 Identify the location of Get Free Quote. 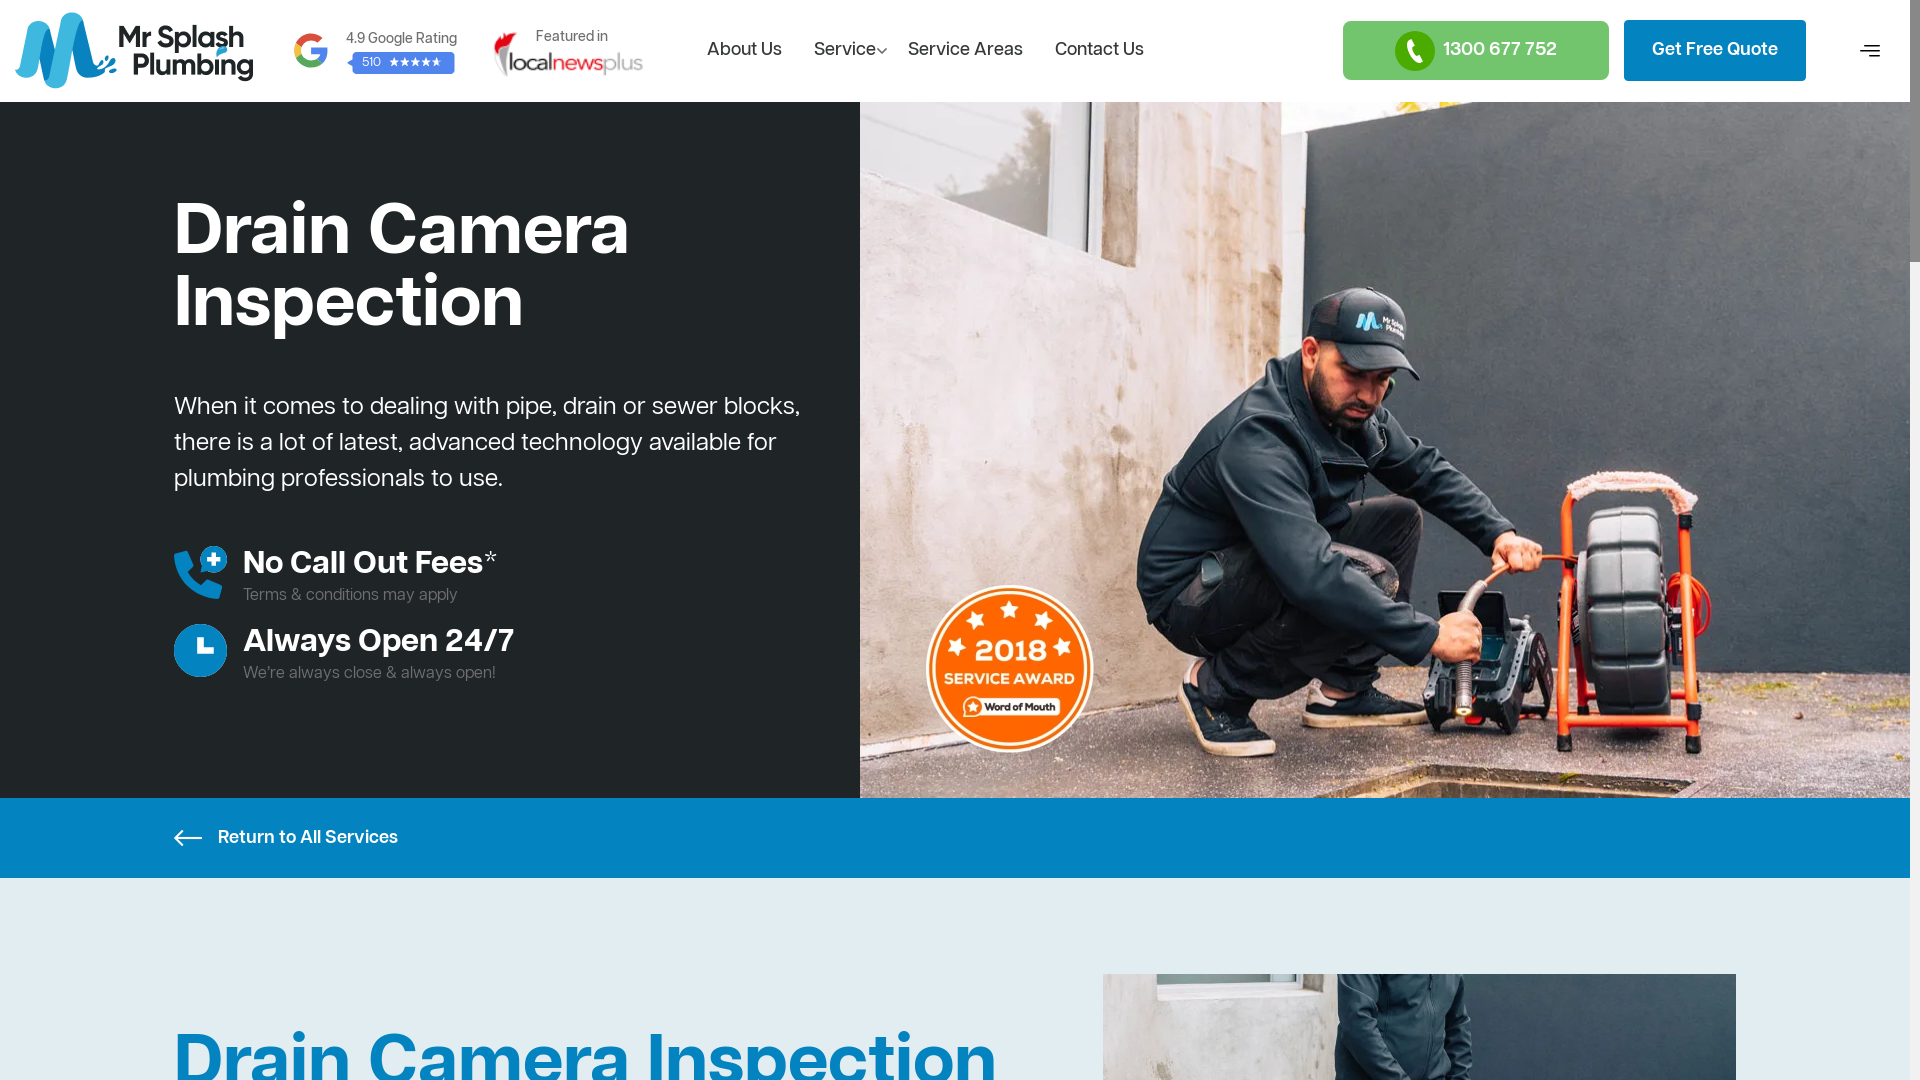
(1715, 50).